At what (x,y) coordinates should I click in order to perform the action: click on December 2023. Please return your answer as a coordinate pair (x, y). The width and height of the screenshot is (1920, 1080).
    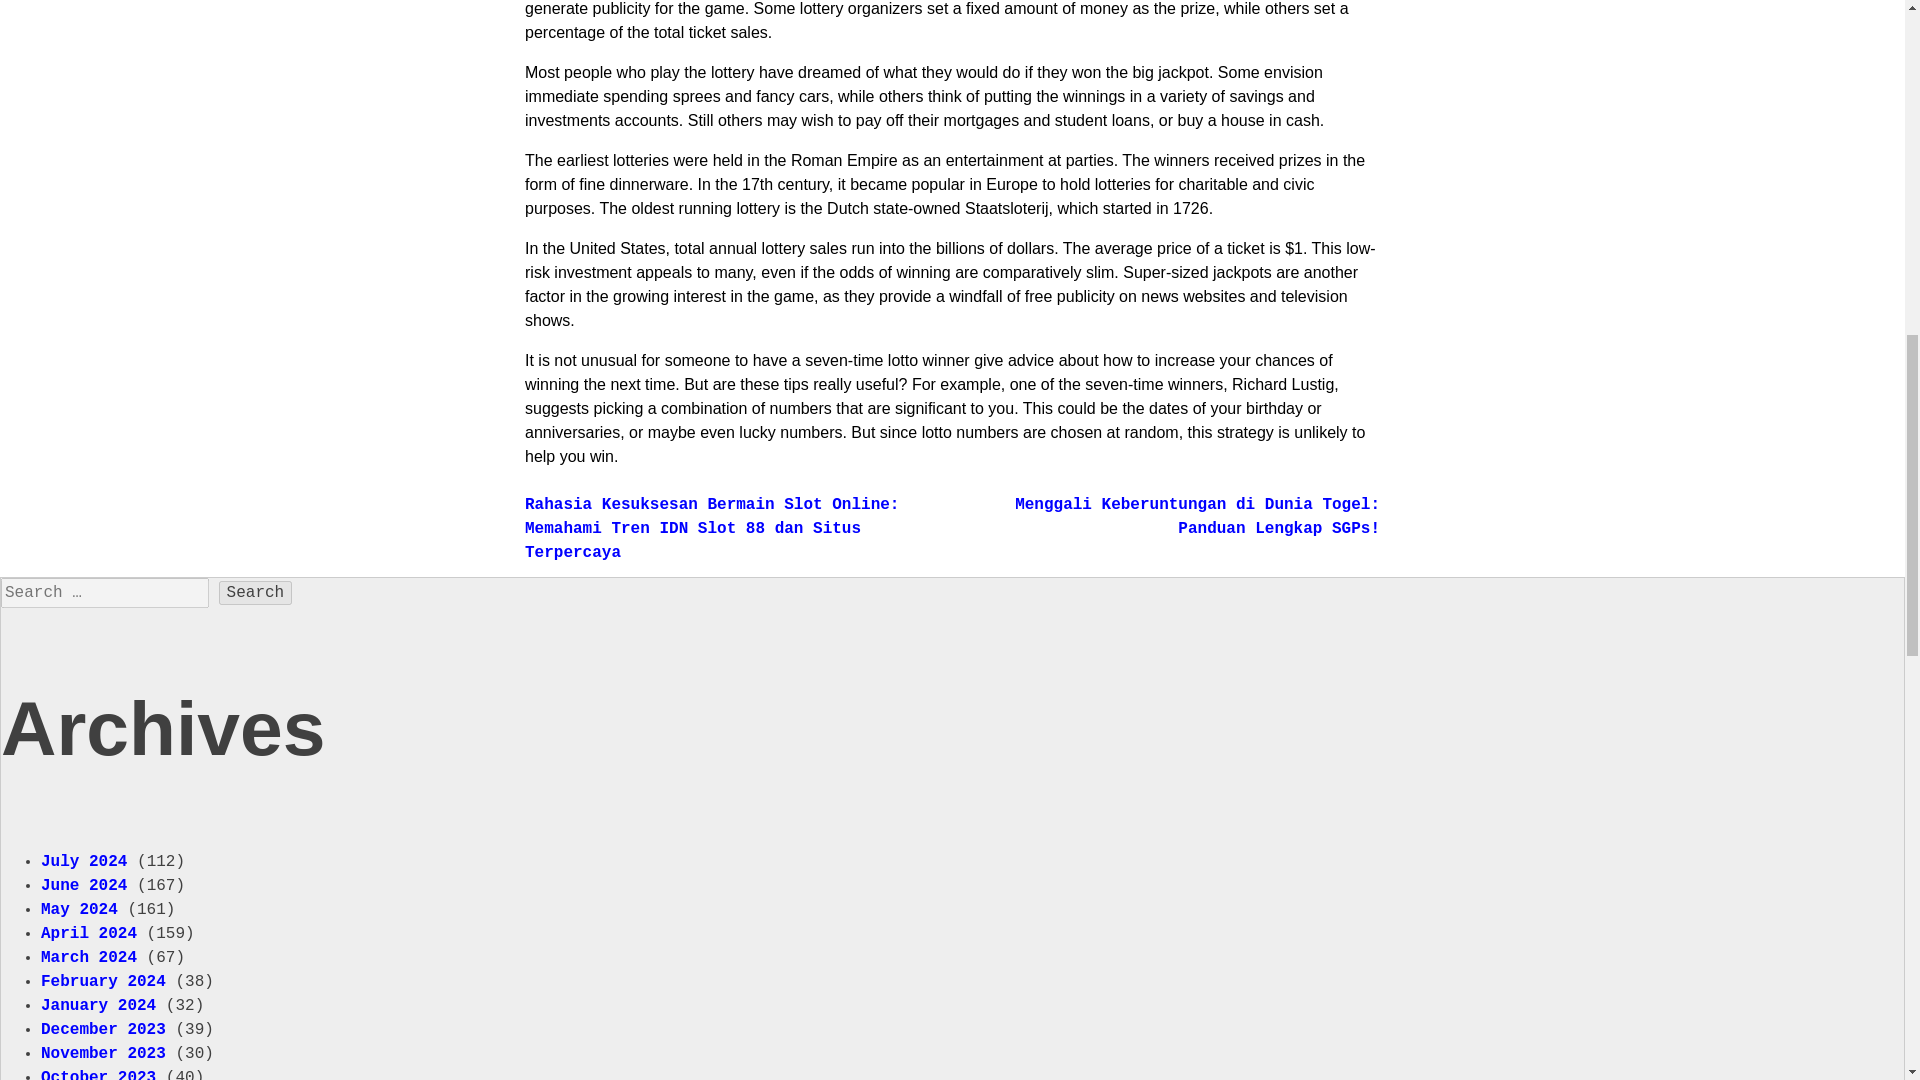
    Looking at the image, I should click on (102, 1029).